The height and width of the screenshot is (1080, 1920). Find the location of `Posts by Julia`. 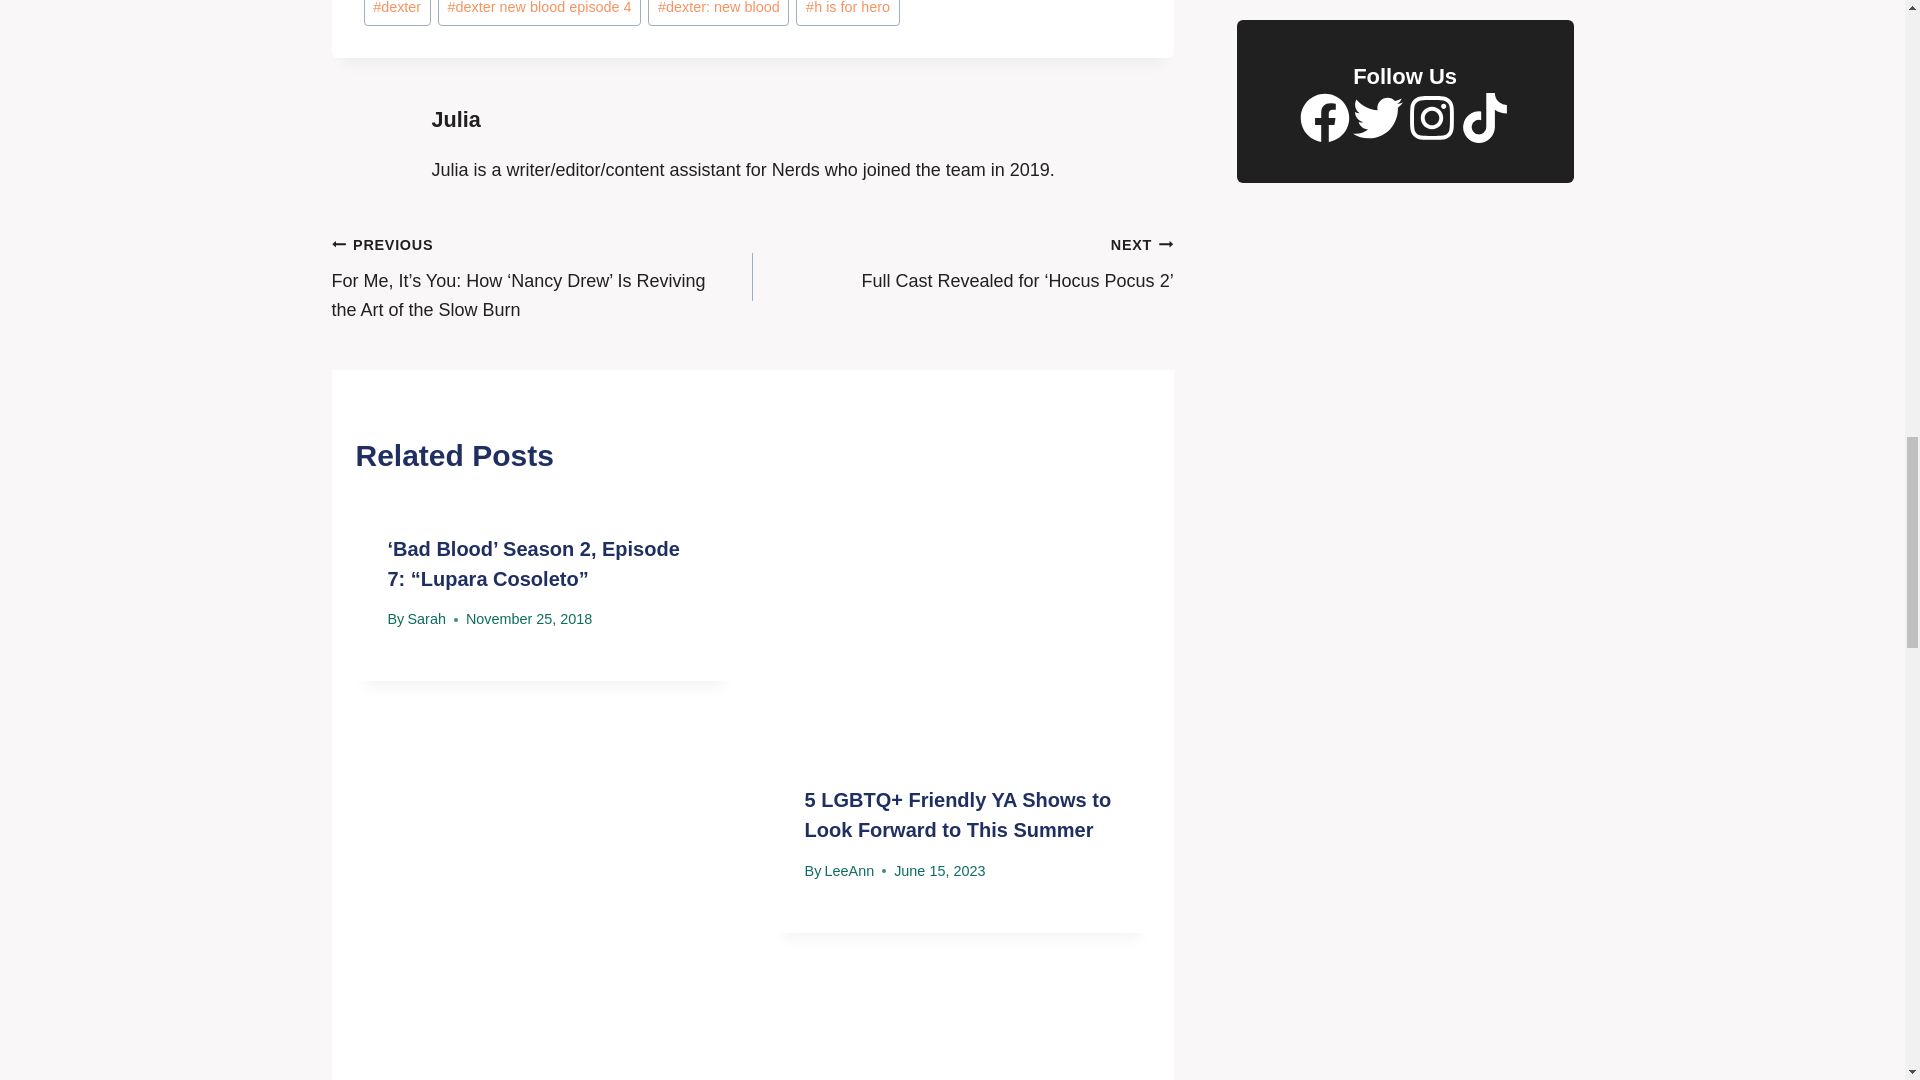

Posts by Julia is located at coordinates (456, 118).